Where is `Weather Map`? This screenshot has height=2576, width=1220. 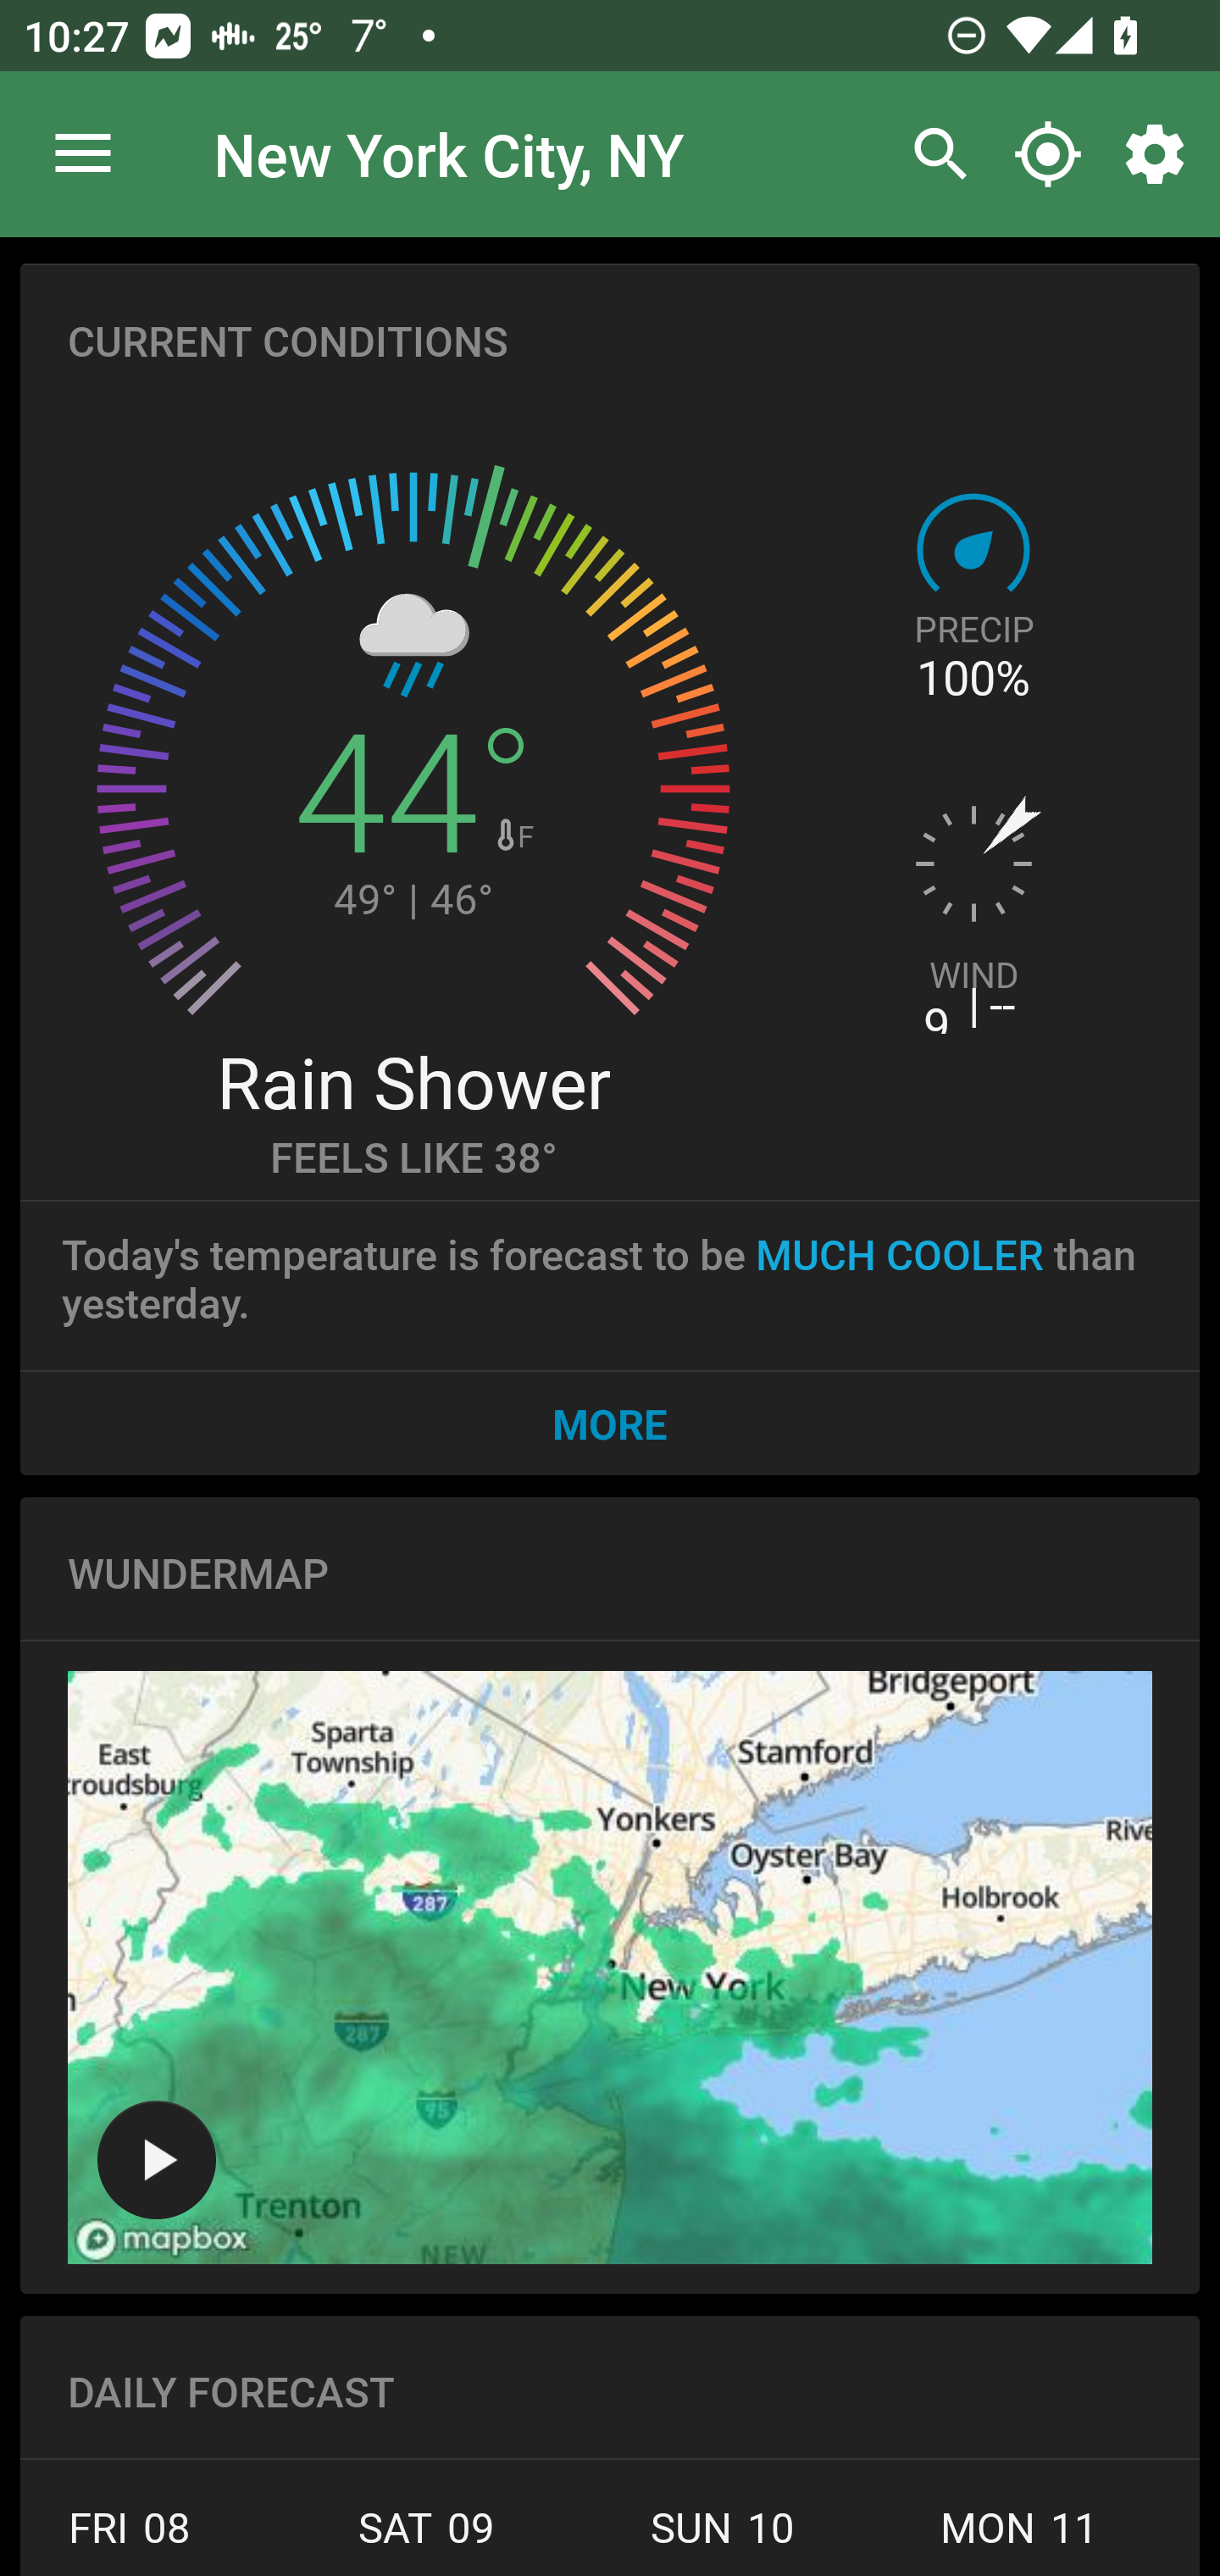 Weather Map is located at coordinates (156, 2159).